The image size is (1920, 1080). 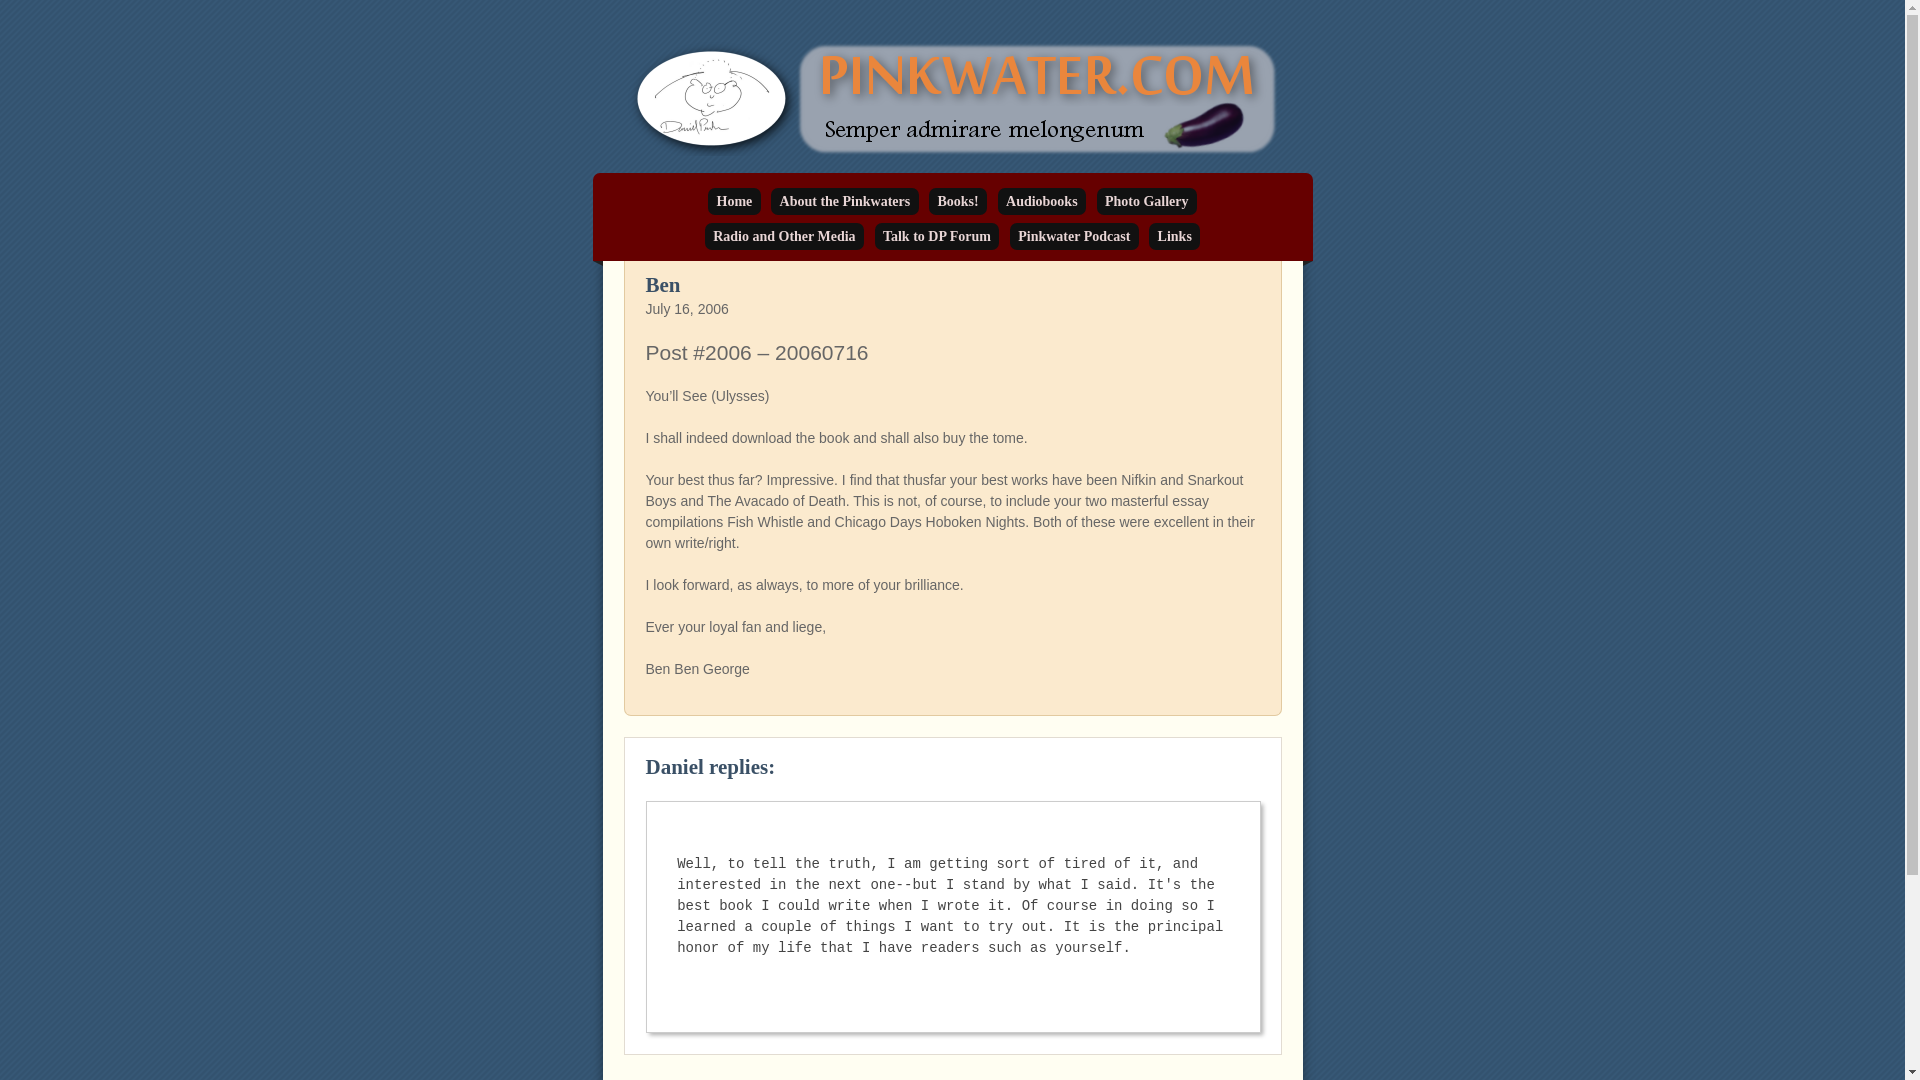 I want to click on Links, so click(x=1174, y=236).